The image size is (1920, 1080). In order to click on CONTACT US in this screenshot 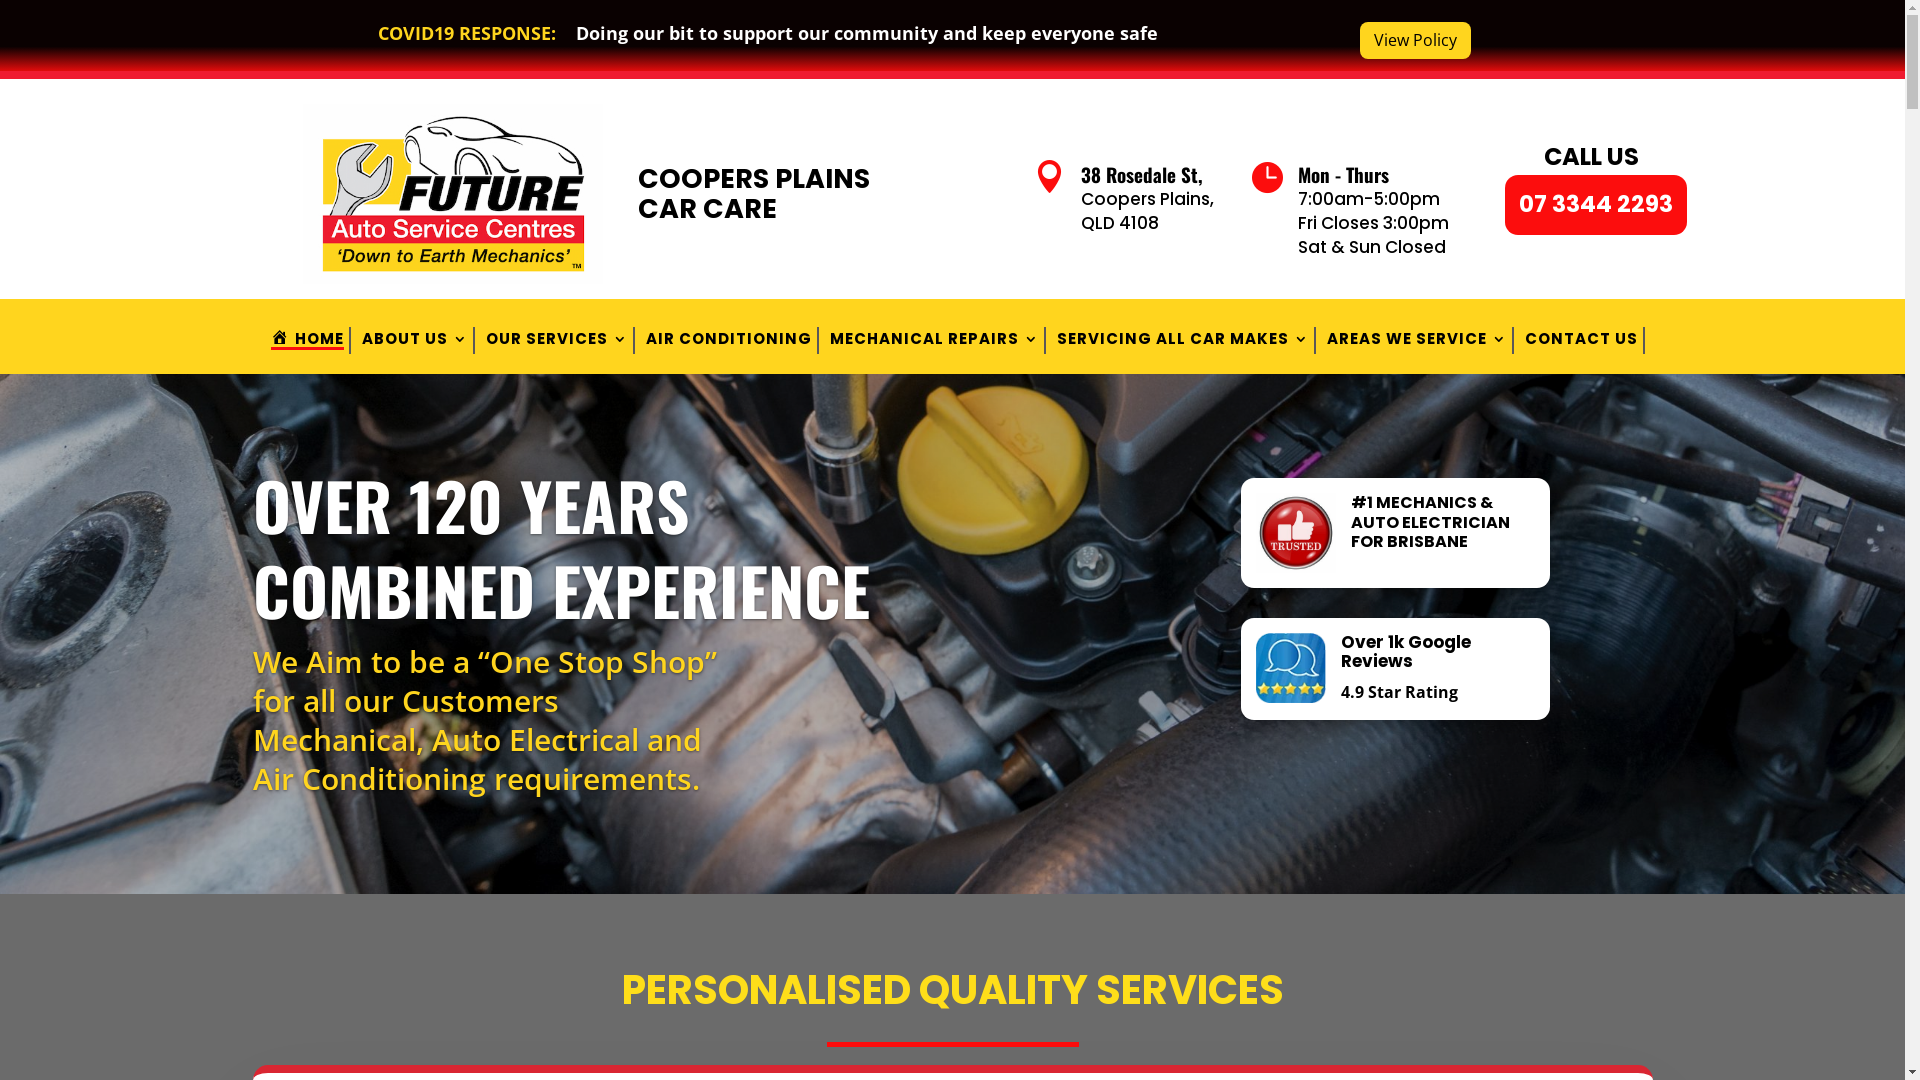, I will do `click(1582, 343)`.